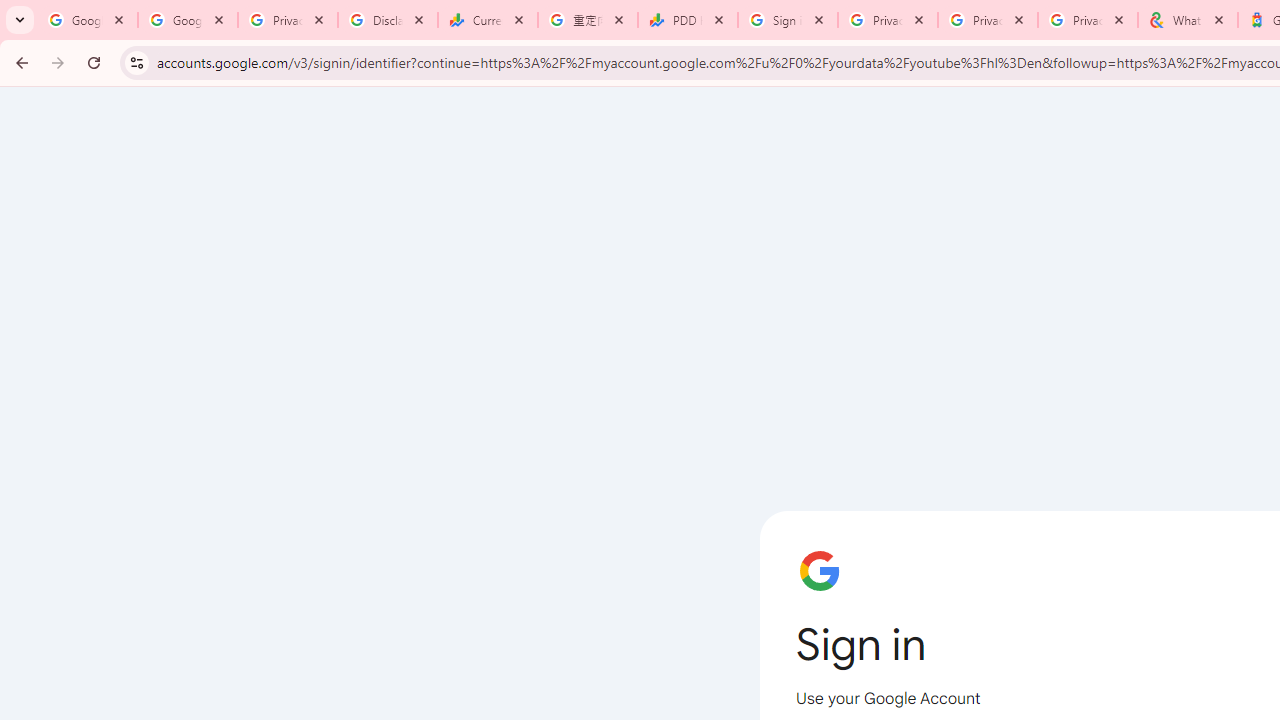  I want to click on Privacy Checkup, so click(988, 20).